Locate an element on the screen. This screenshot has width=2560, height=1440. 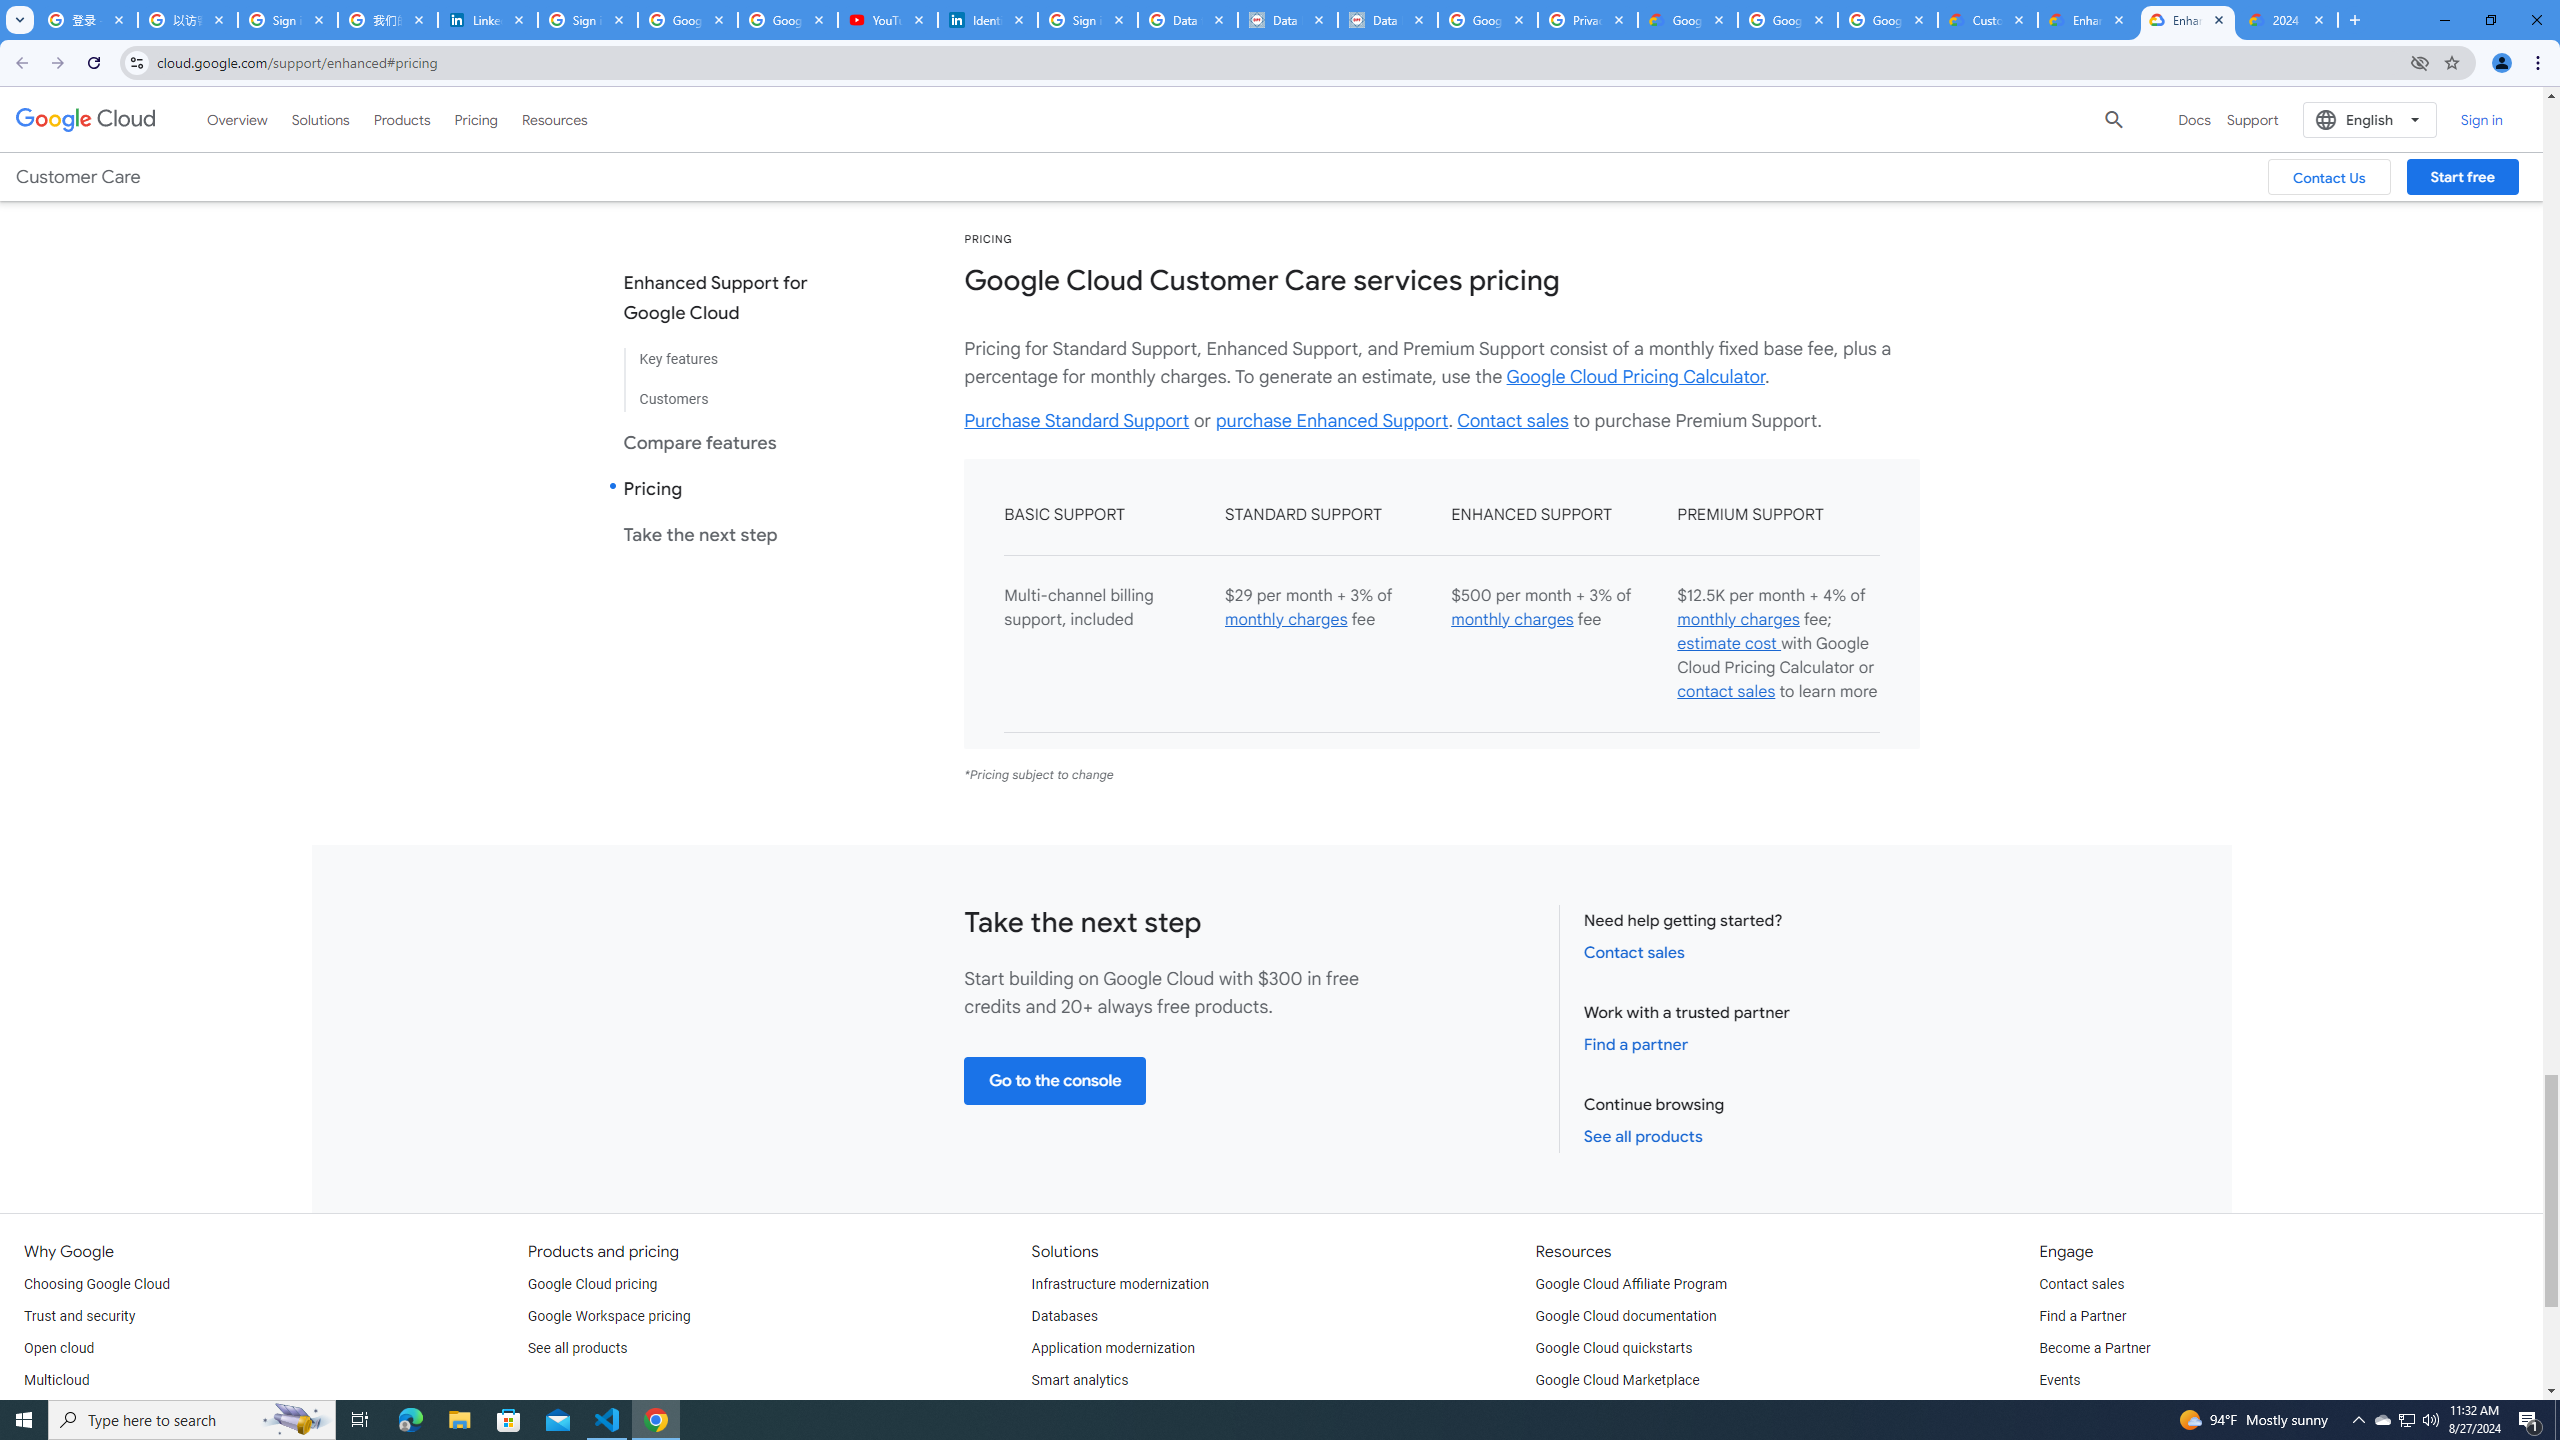
Smart analytics is located at coordinates (1080, 1380).